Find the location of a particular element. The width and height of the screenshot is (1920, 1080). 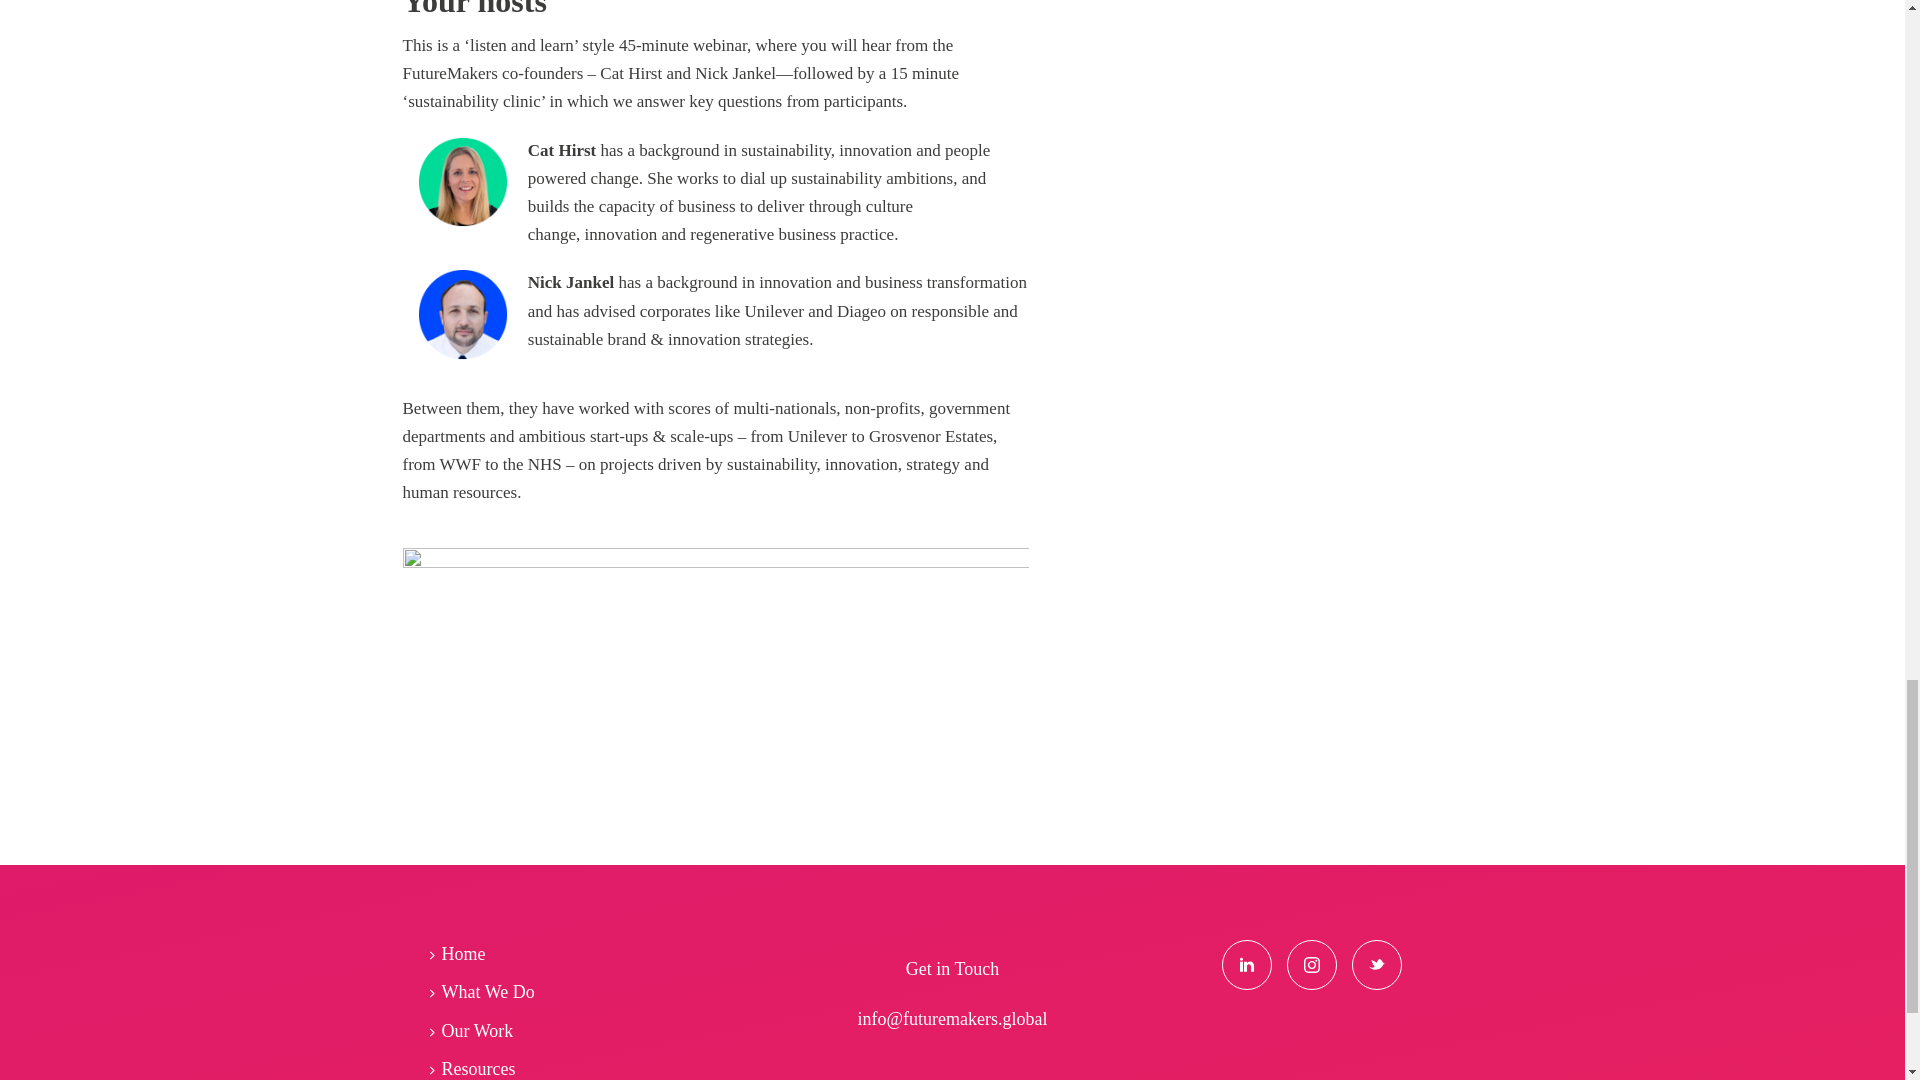

fm-headshots-cat is located at coordinates (463, 182).